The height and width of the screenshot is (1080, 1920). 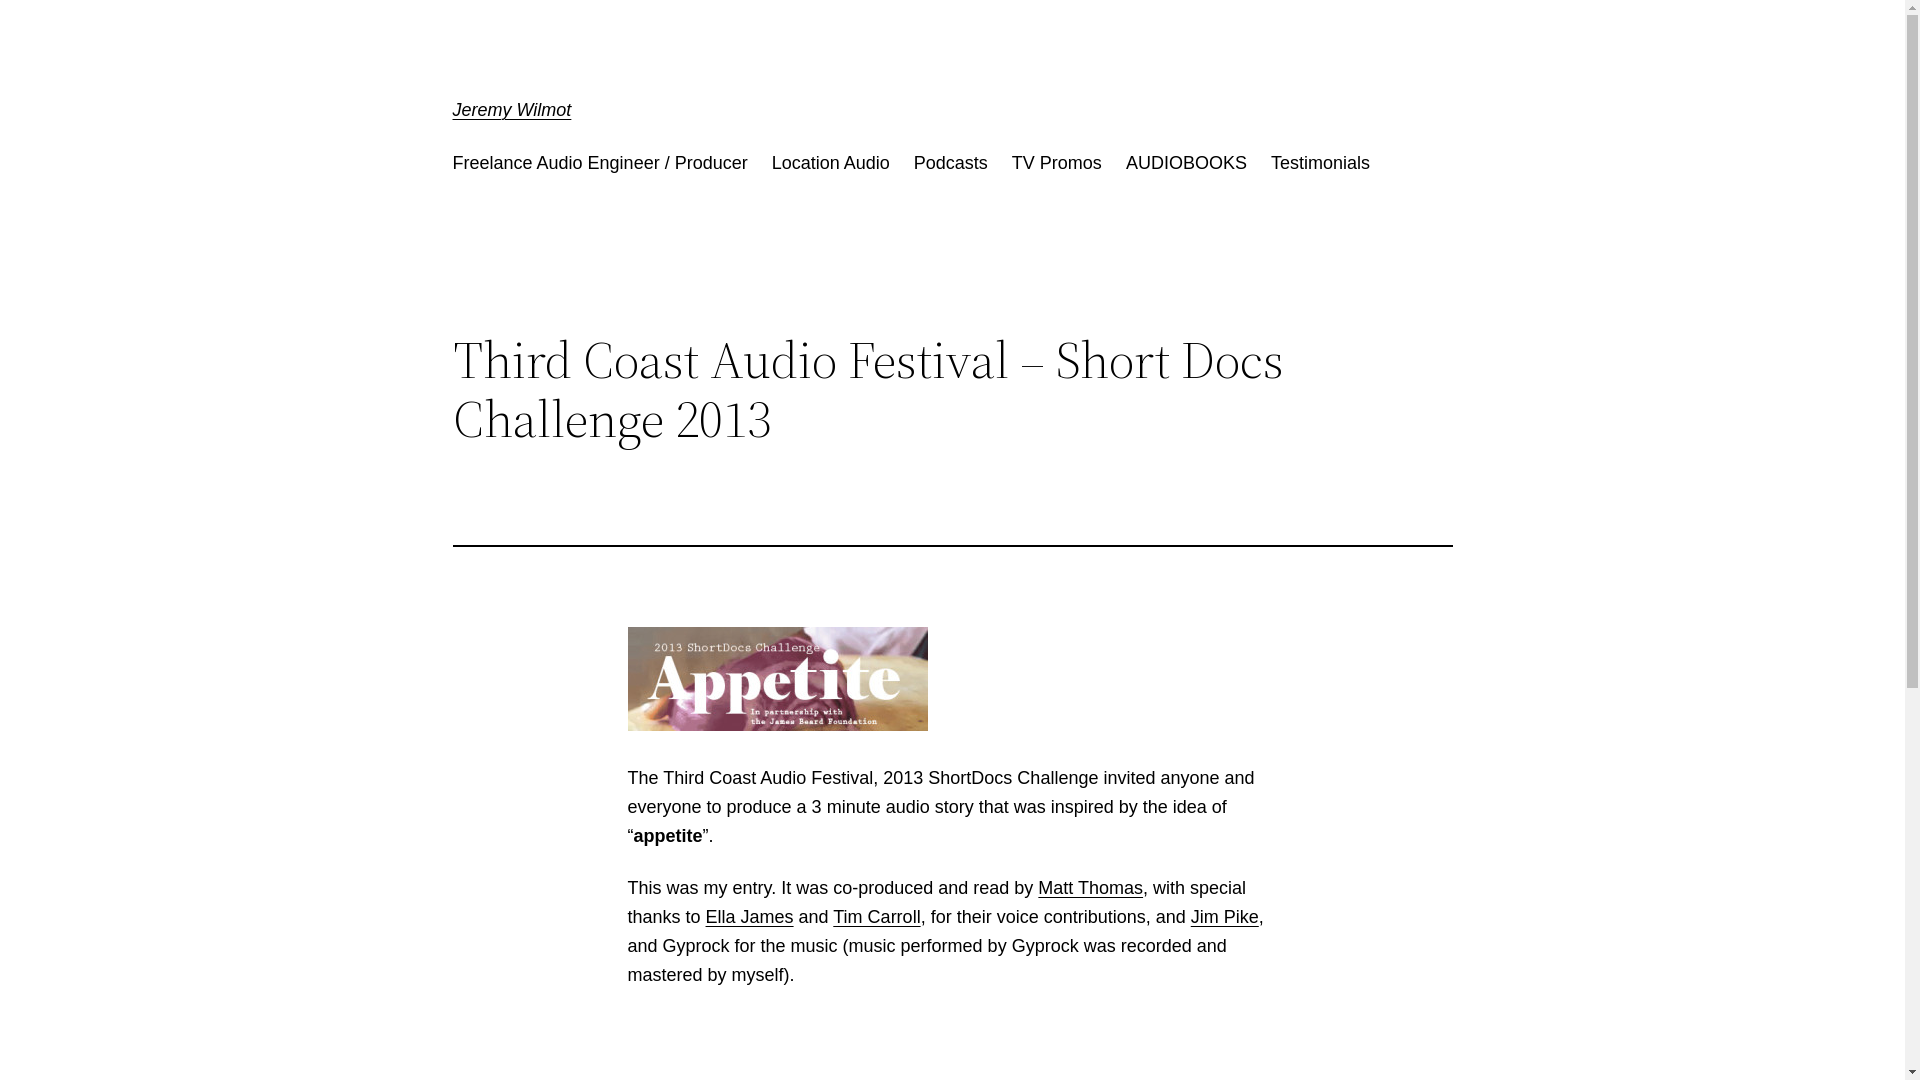 What do you see at coordinates (1057, 164) in the screenshot?
I see `TV Promos` at bounding box center [1057, 164].